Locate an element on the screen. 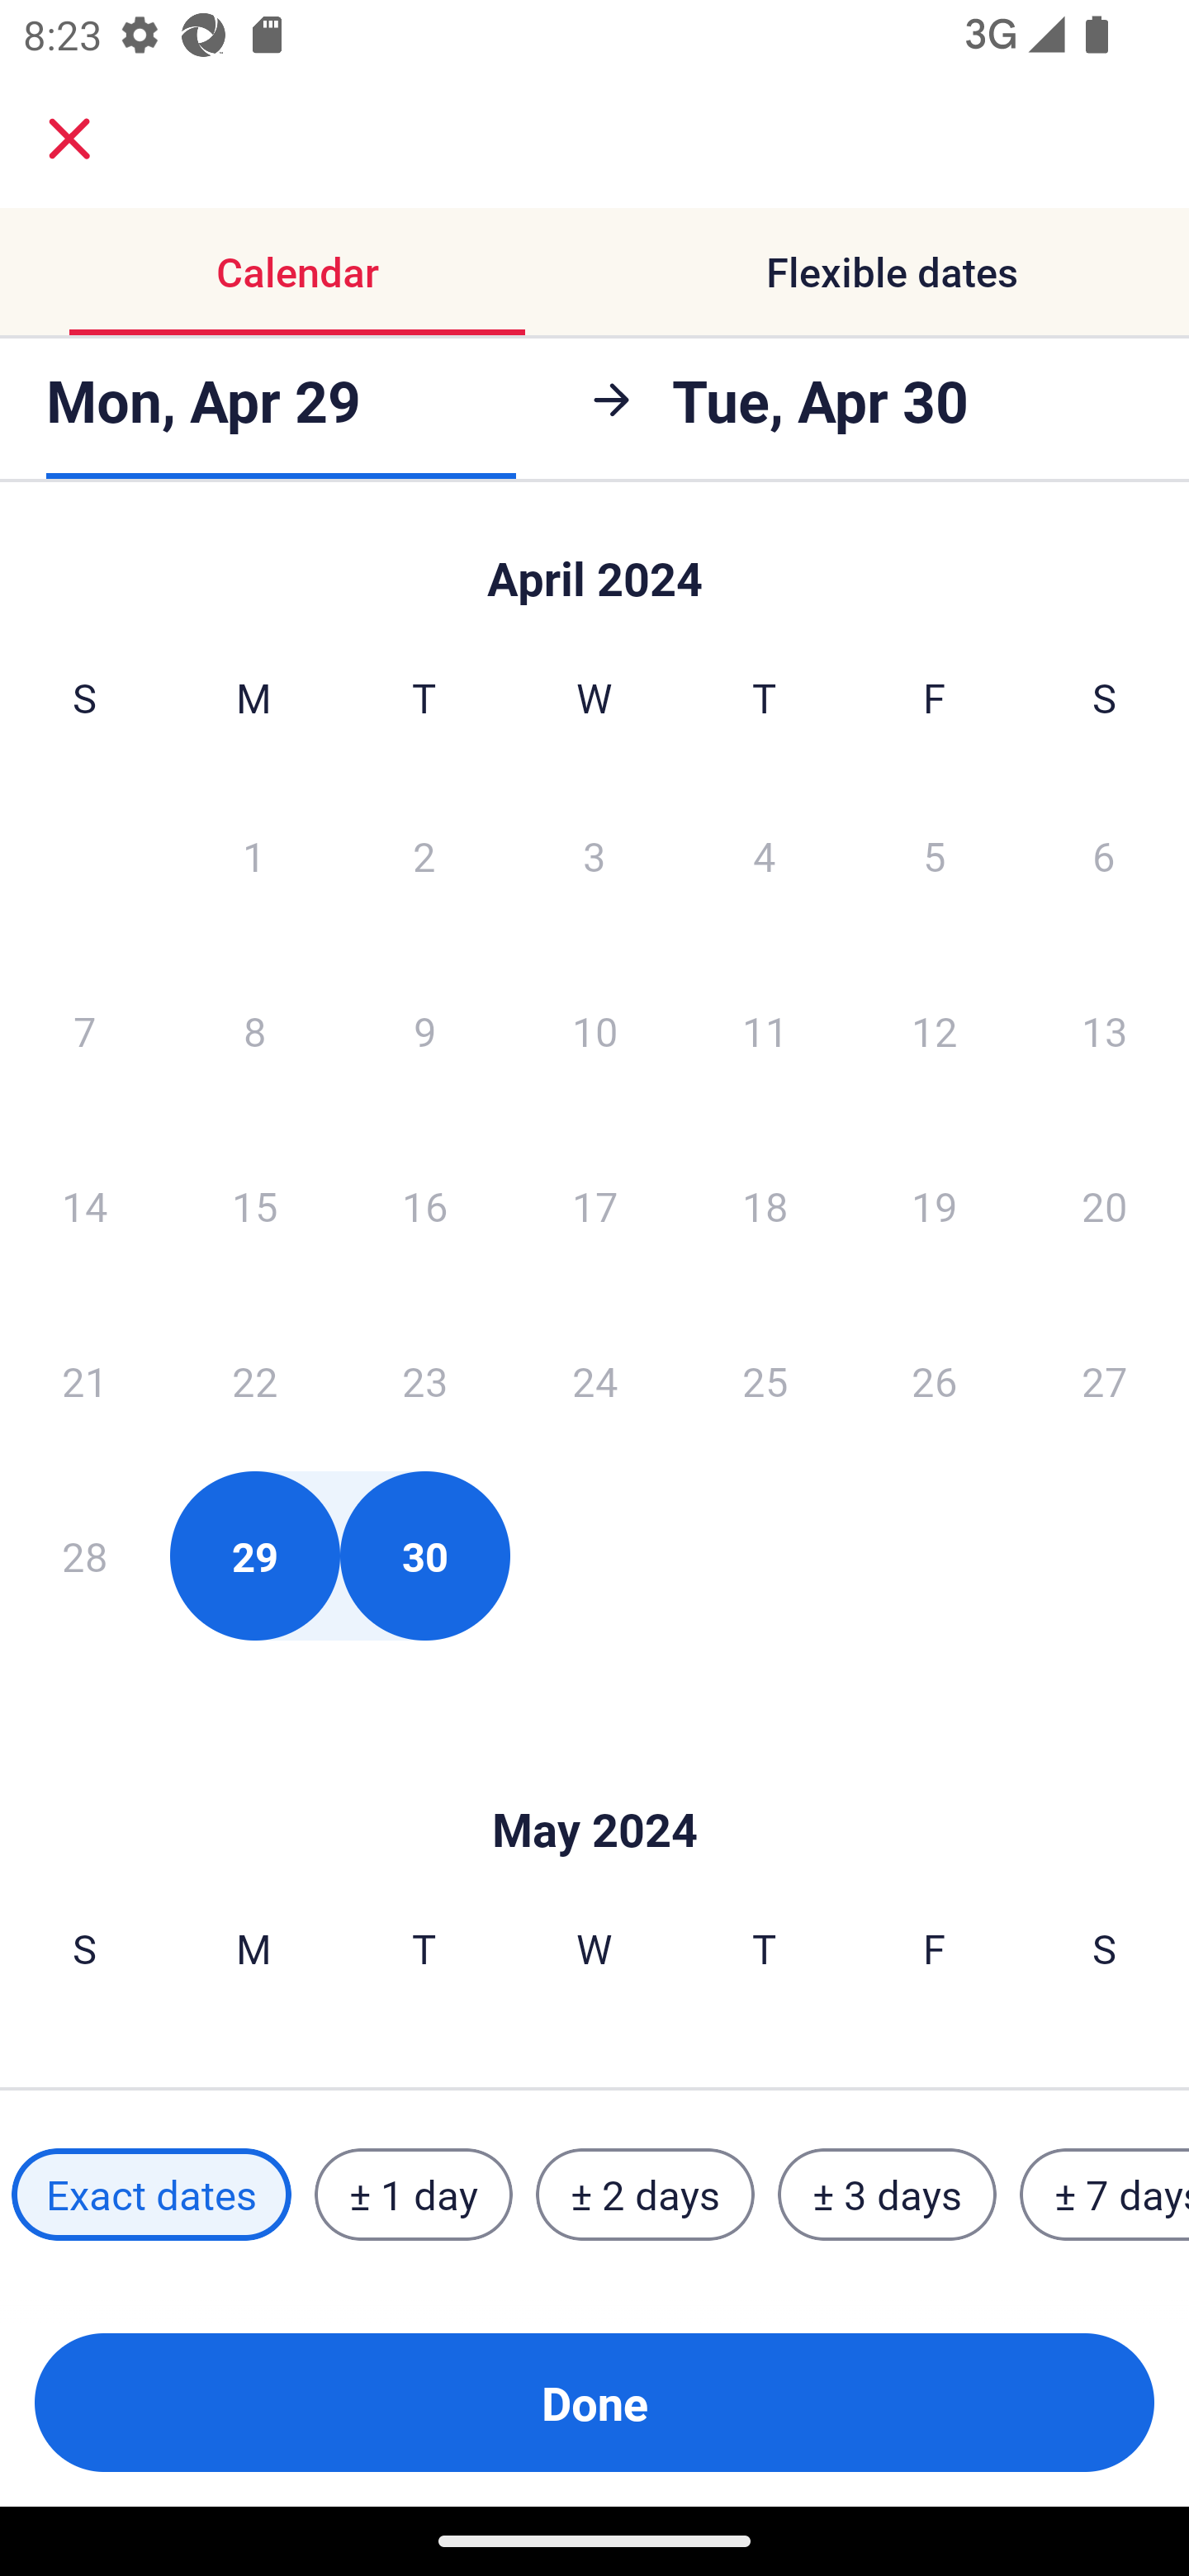 The image size is (1189, 2576). ± 3 days is located at coordinates (887, 2195).